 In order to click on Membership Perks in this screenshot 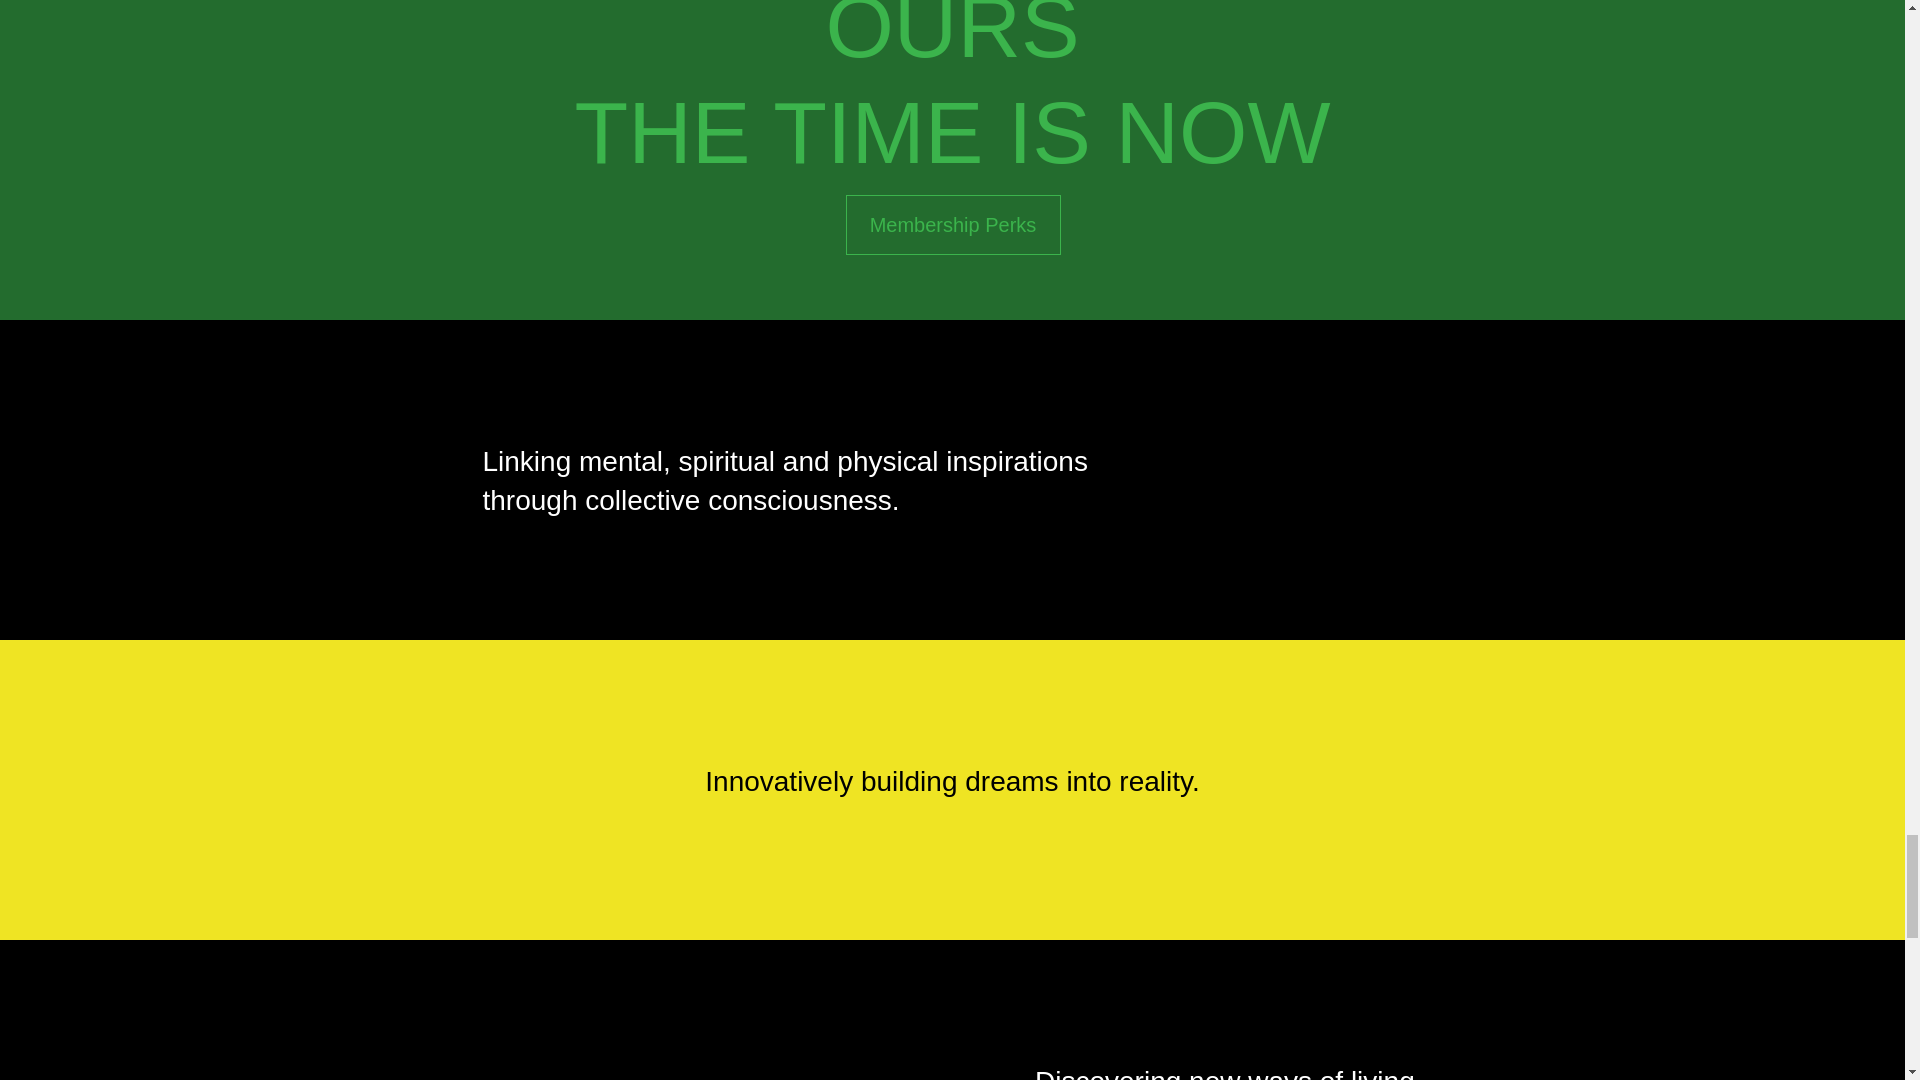, I will do `click(954, 224)`.